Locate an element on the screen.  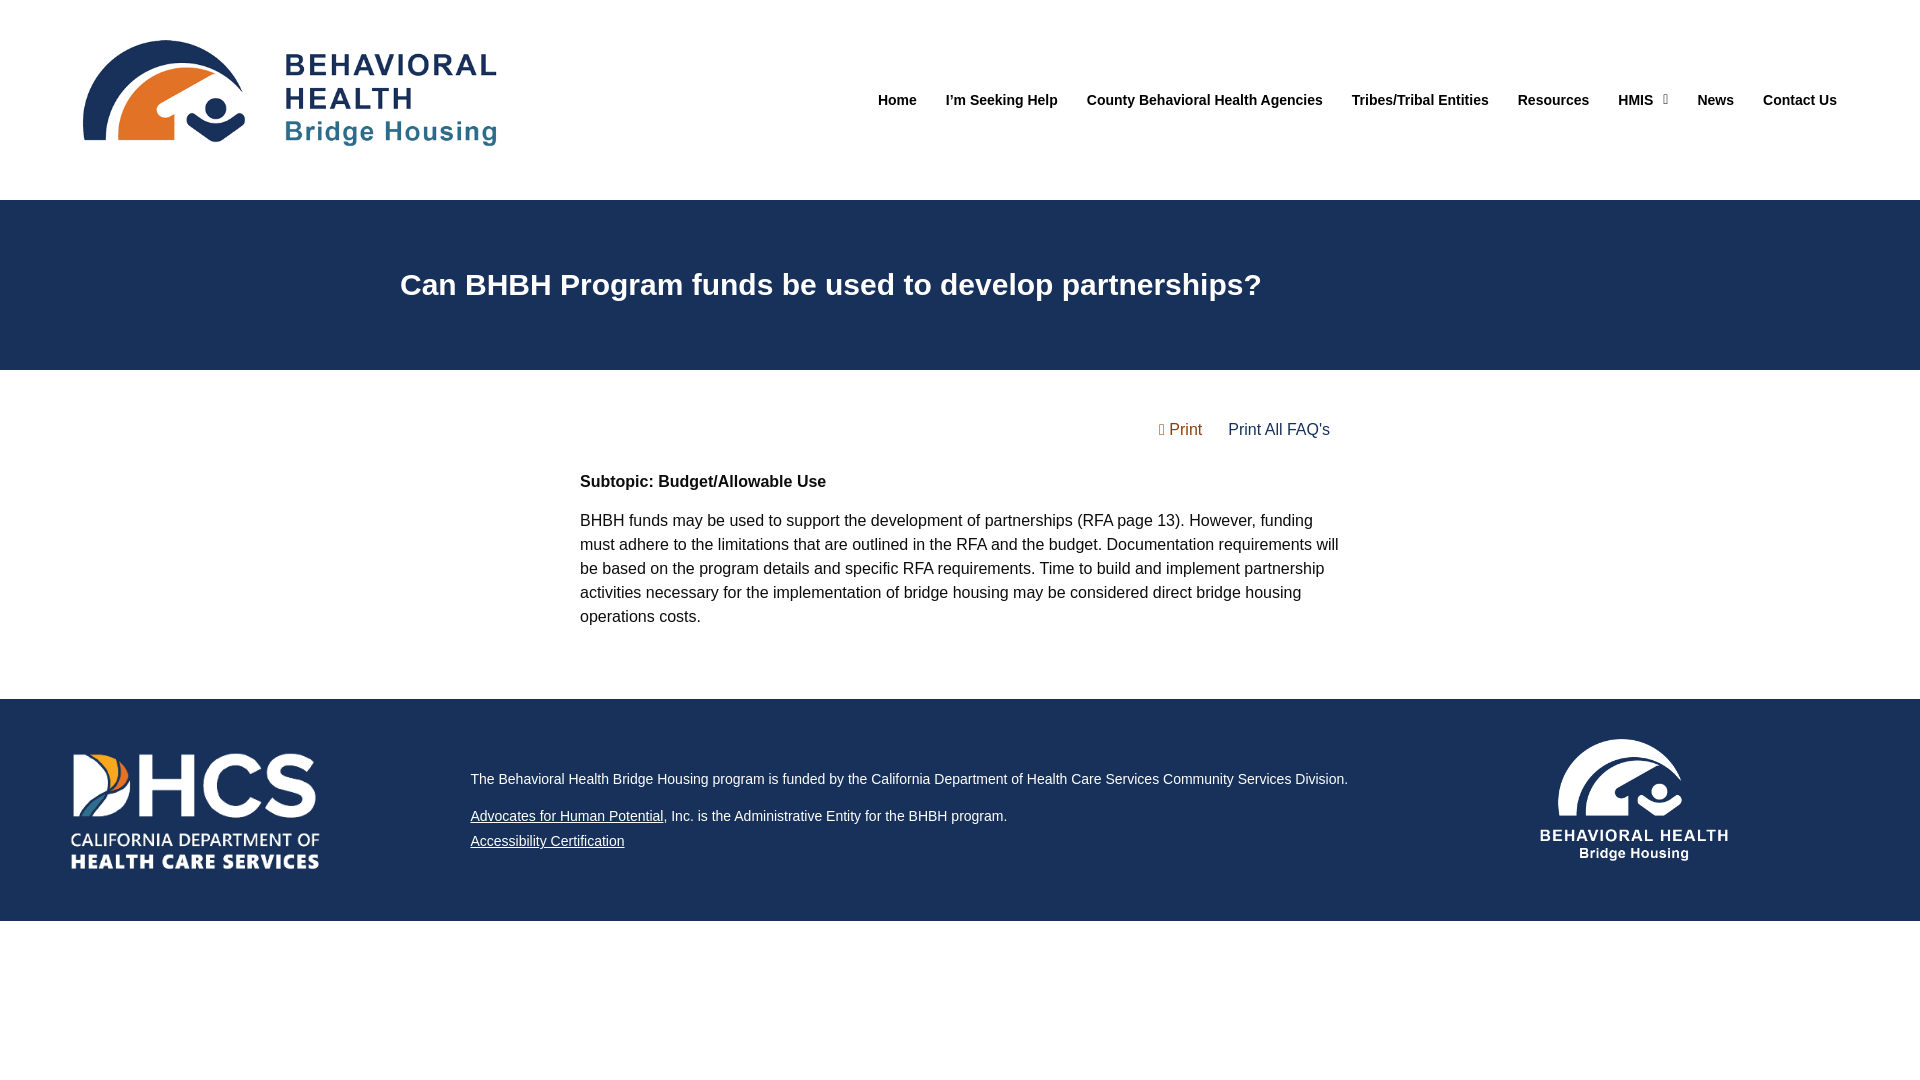
County Behavioral Health Agencies is located at coordinates (1204, 100).